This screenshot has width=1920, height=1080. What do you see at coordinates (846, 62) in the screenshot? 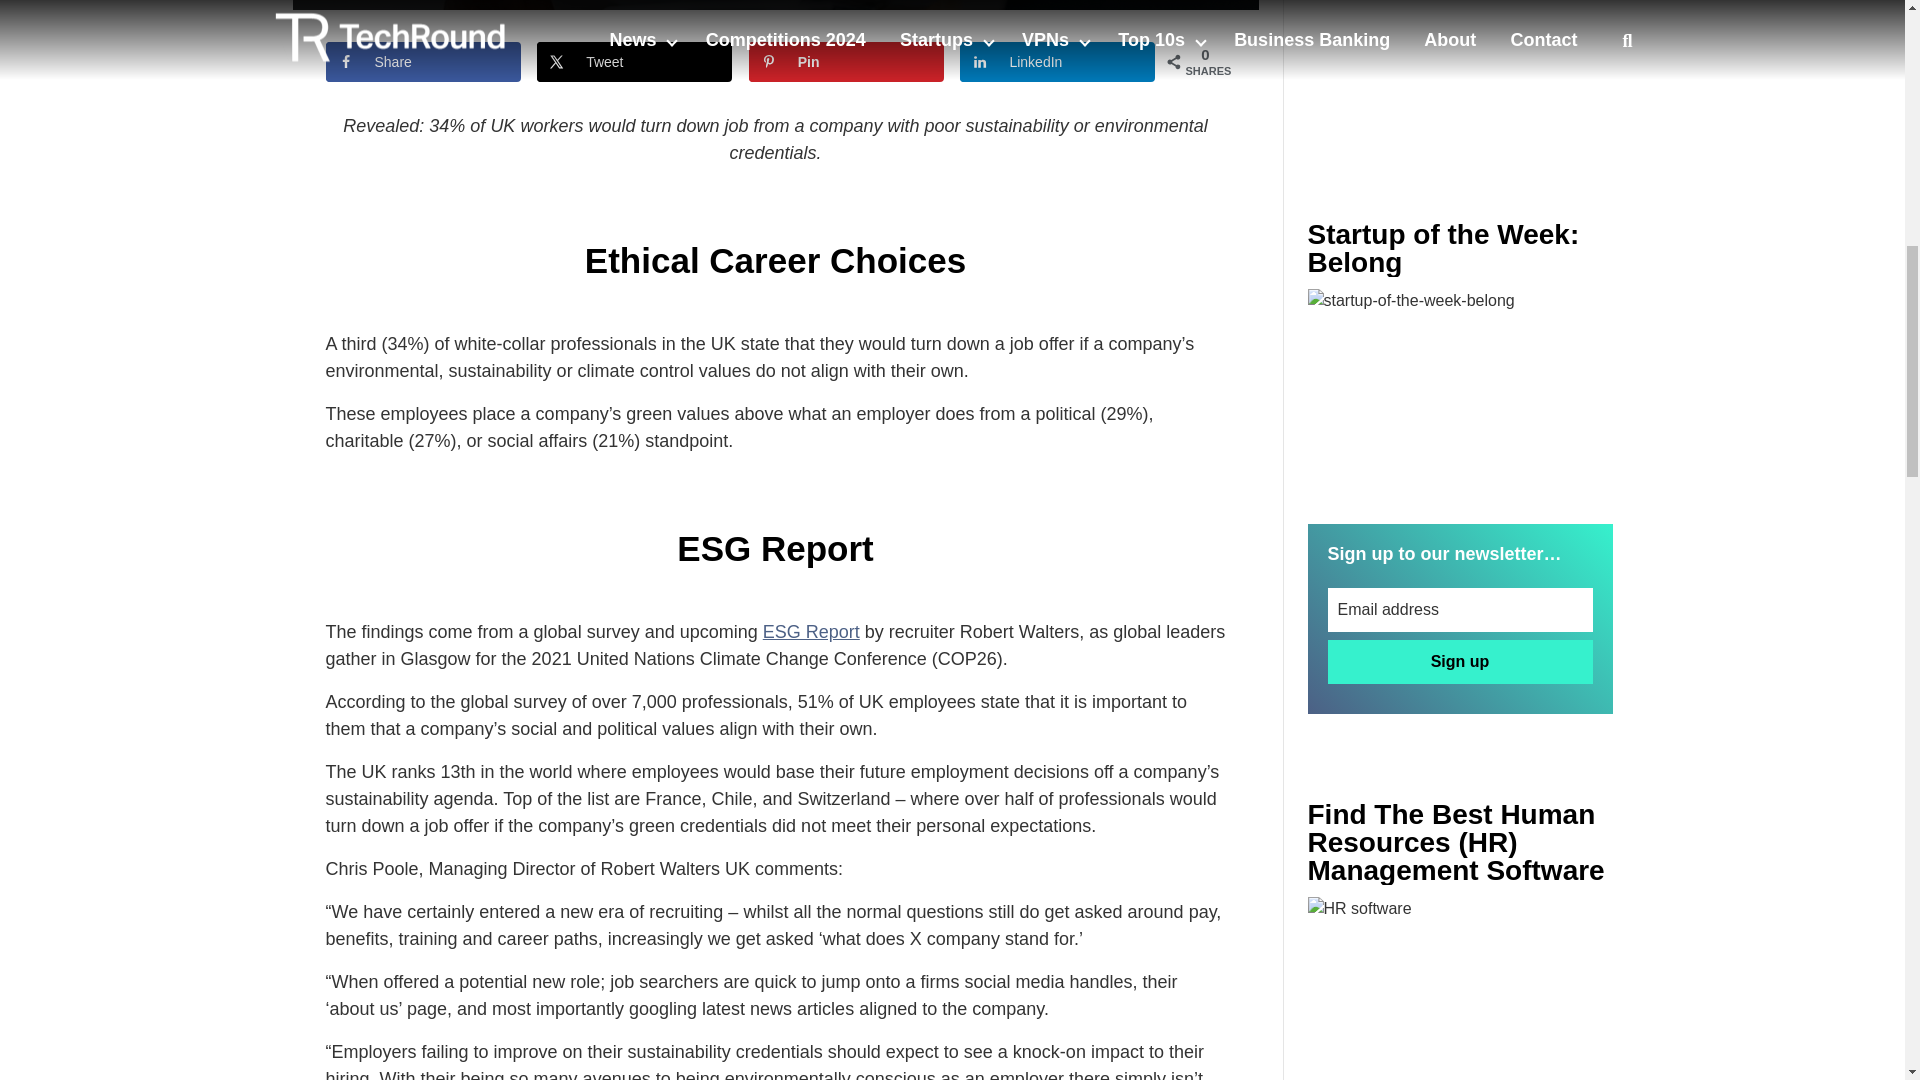
I see `Save to Pinterest` at bounding box center [846, 62].